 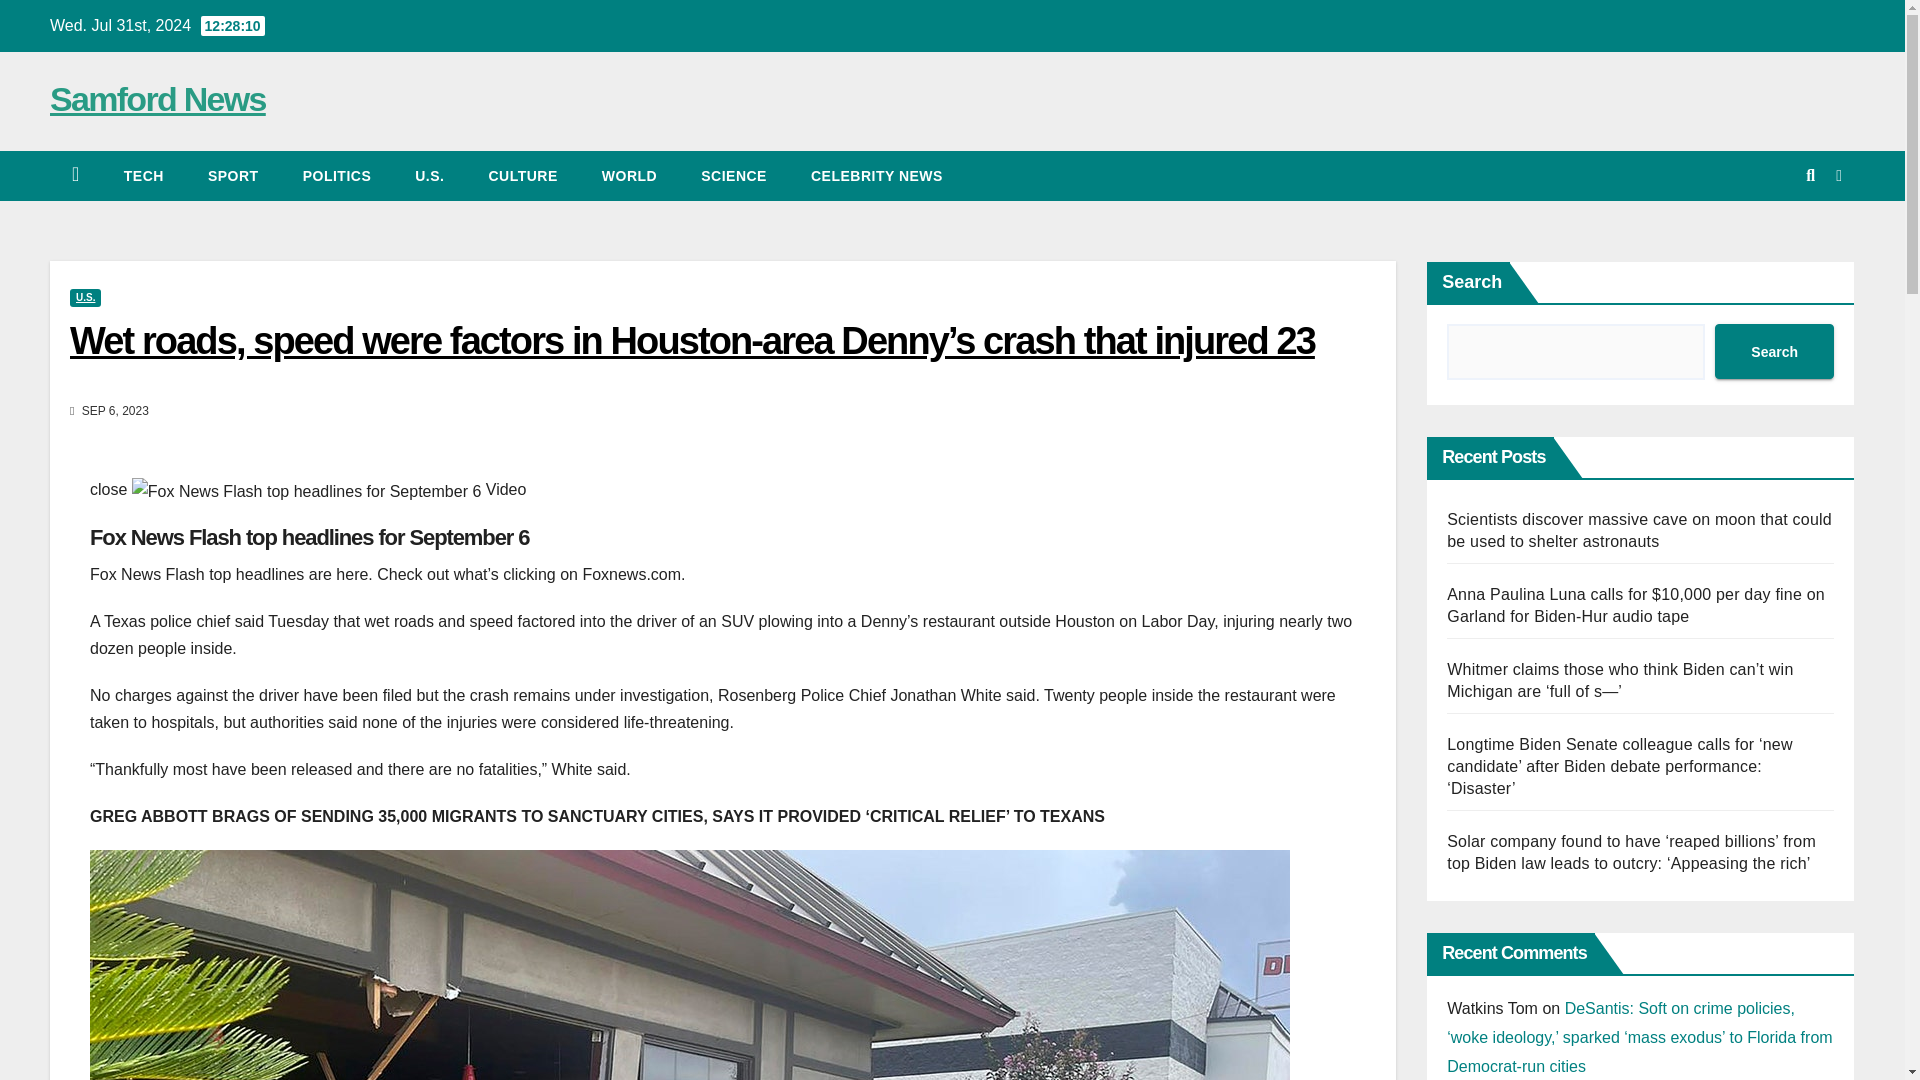 What do you see at coordinates (522, 176) in the screenshot?
I see `Culture` at bounding box center [522, 176].